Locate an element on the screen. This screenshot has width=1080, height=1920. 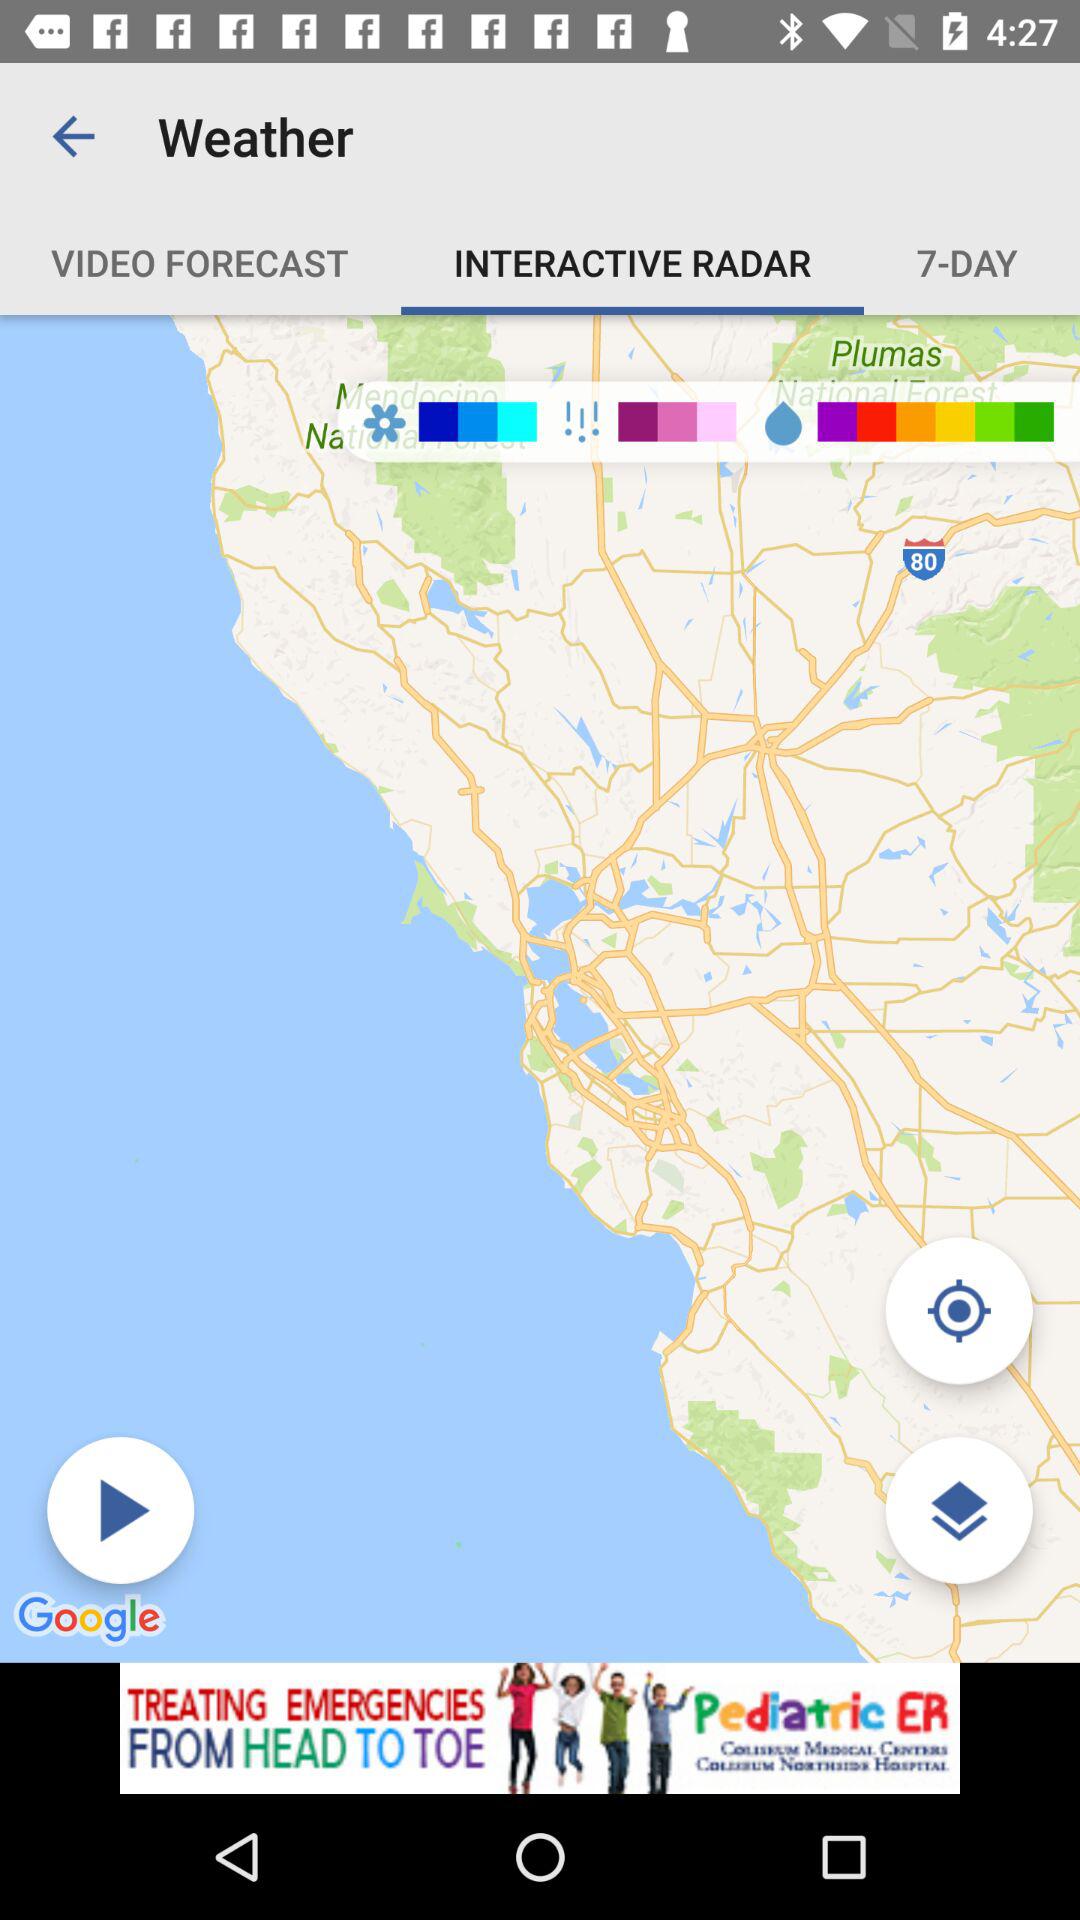
direction is located at coordinates (958, 1310).